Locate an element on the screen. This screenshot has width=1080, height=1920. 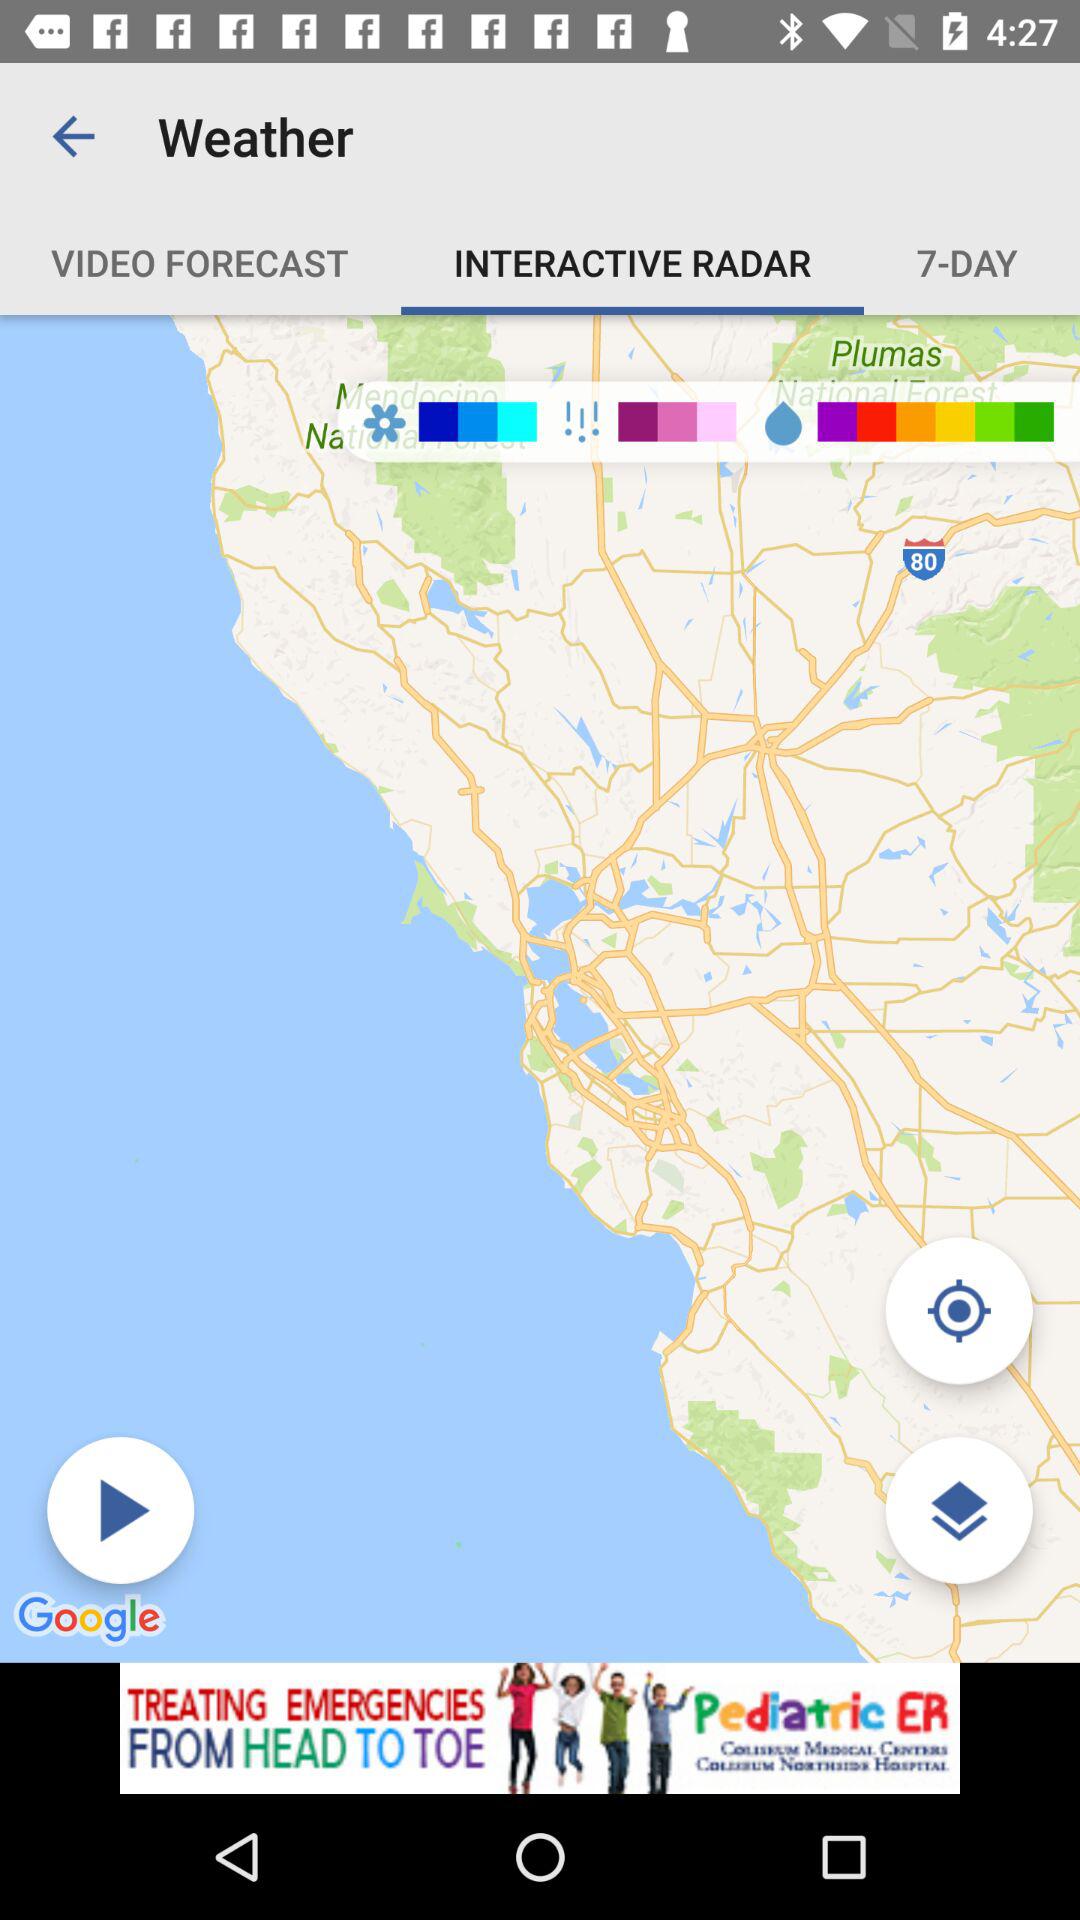
direction is located at coordinates (958, 1310).